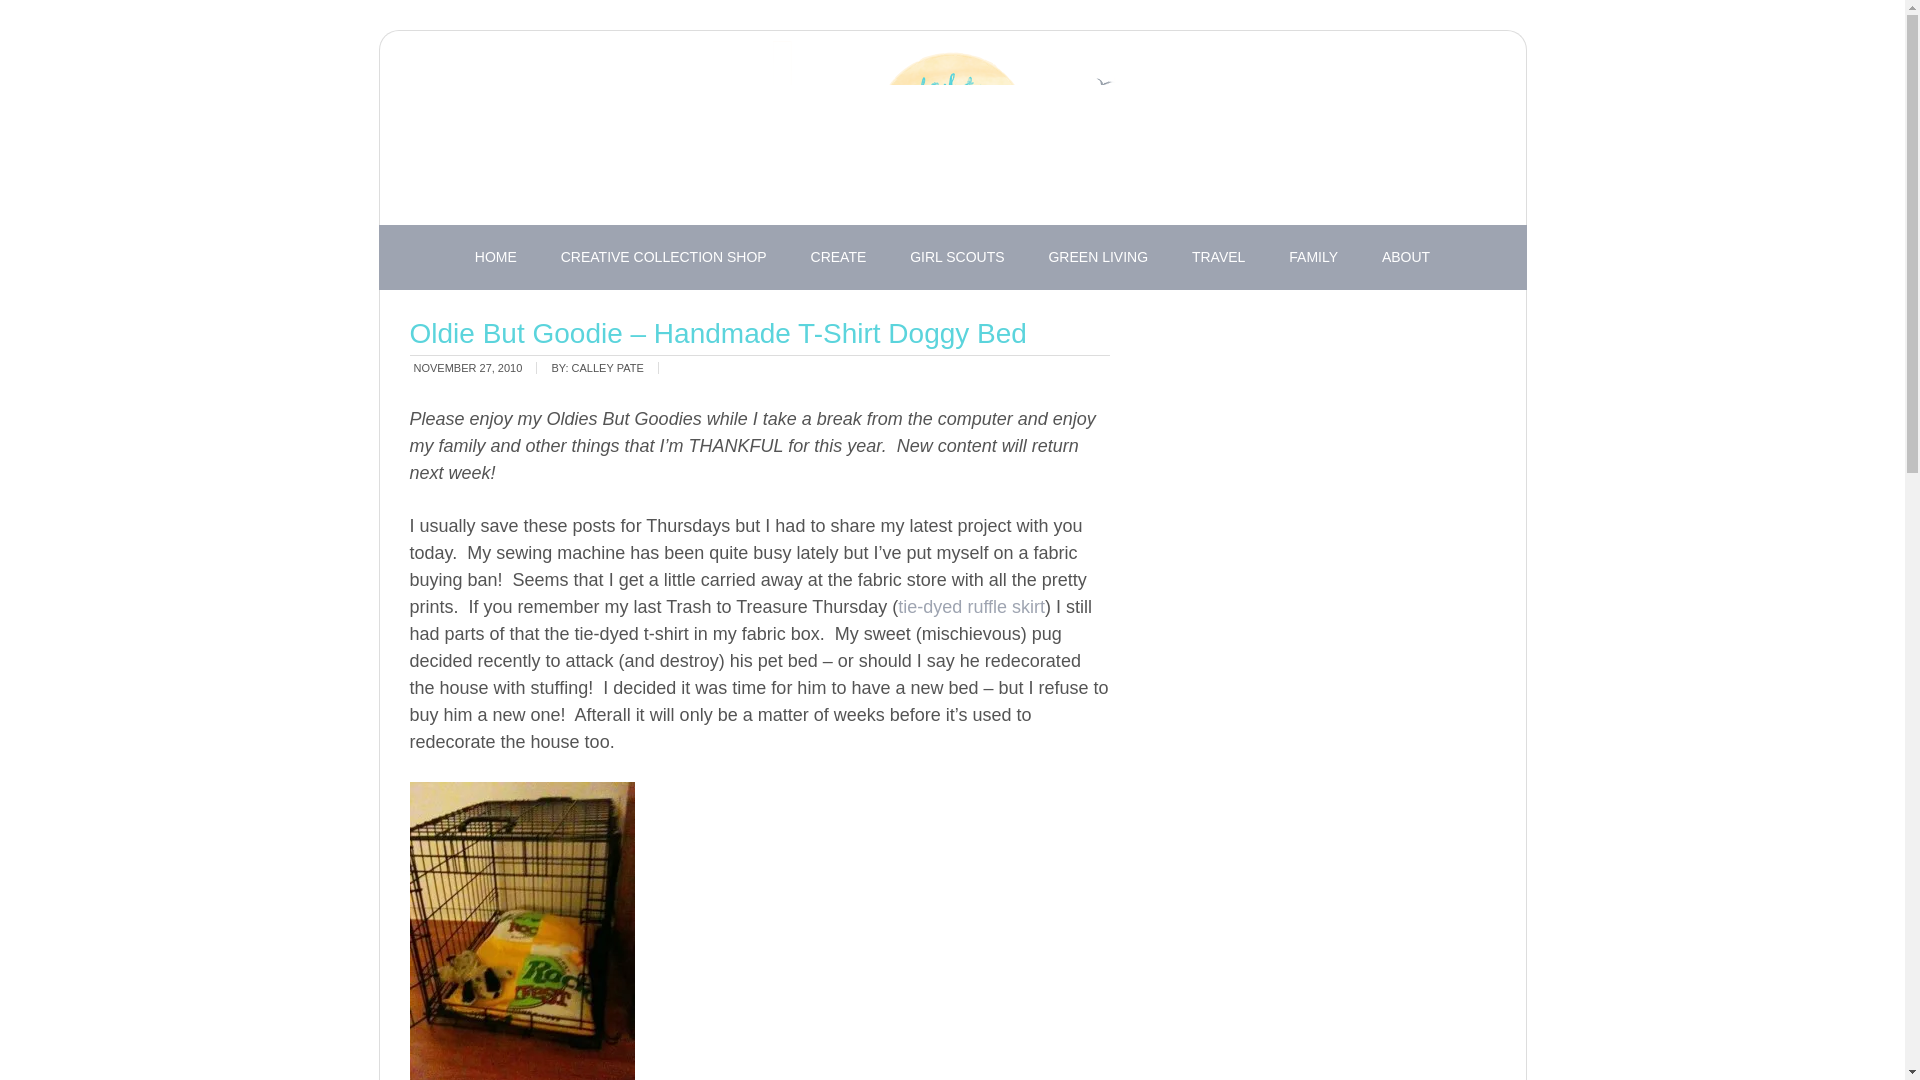 Image resolution: width=1920 pixels, height=1080 pixels. I want to click on GREEN LIVING, so click(1097, 257).